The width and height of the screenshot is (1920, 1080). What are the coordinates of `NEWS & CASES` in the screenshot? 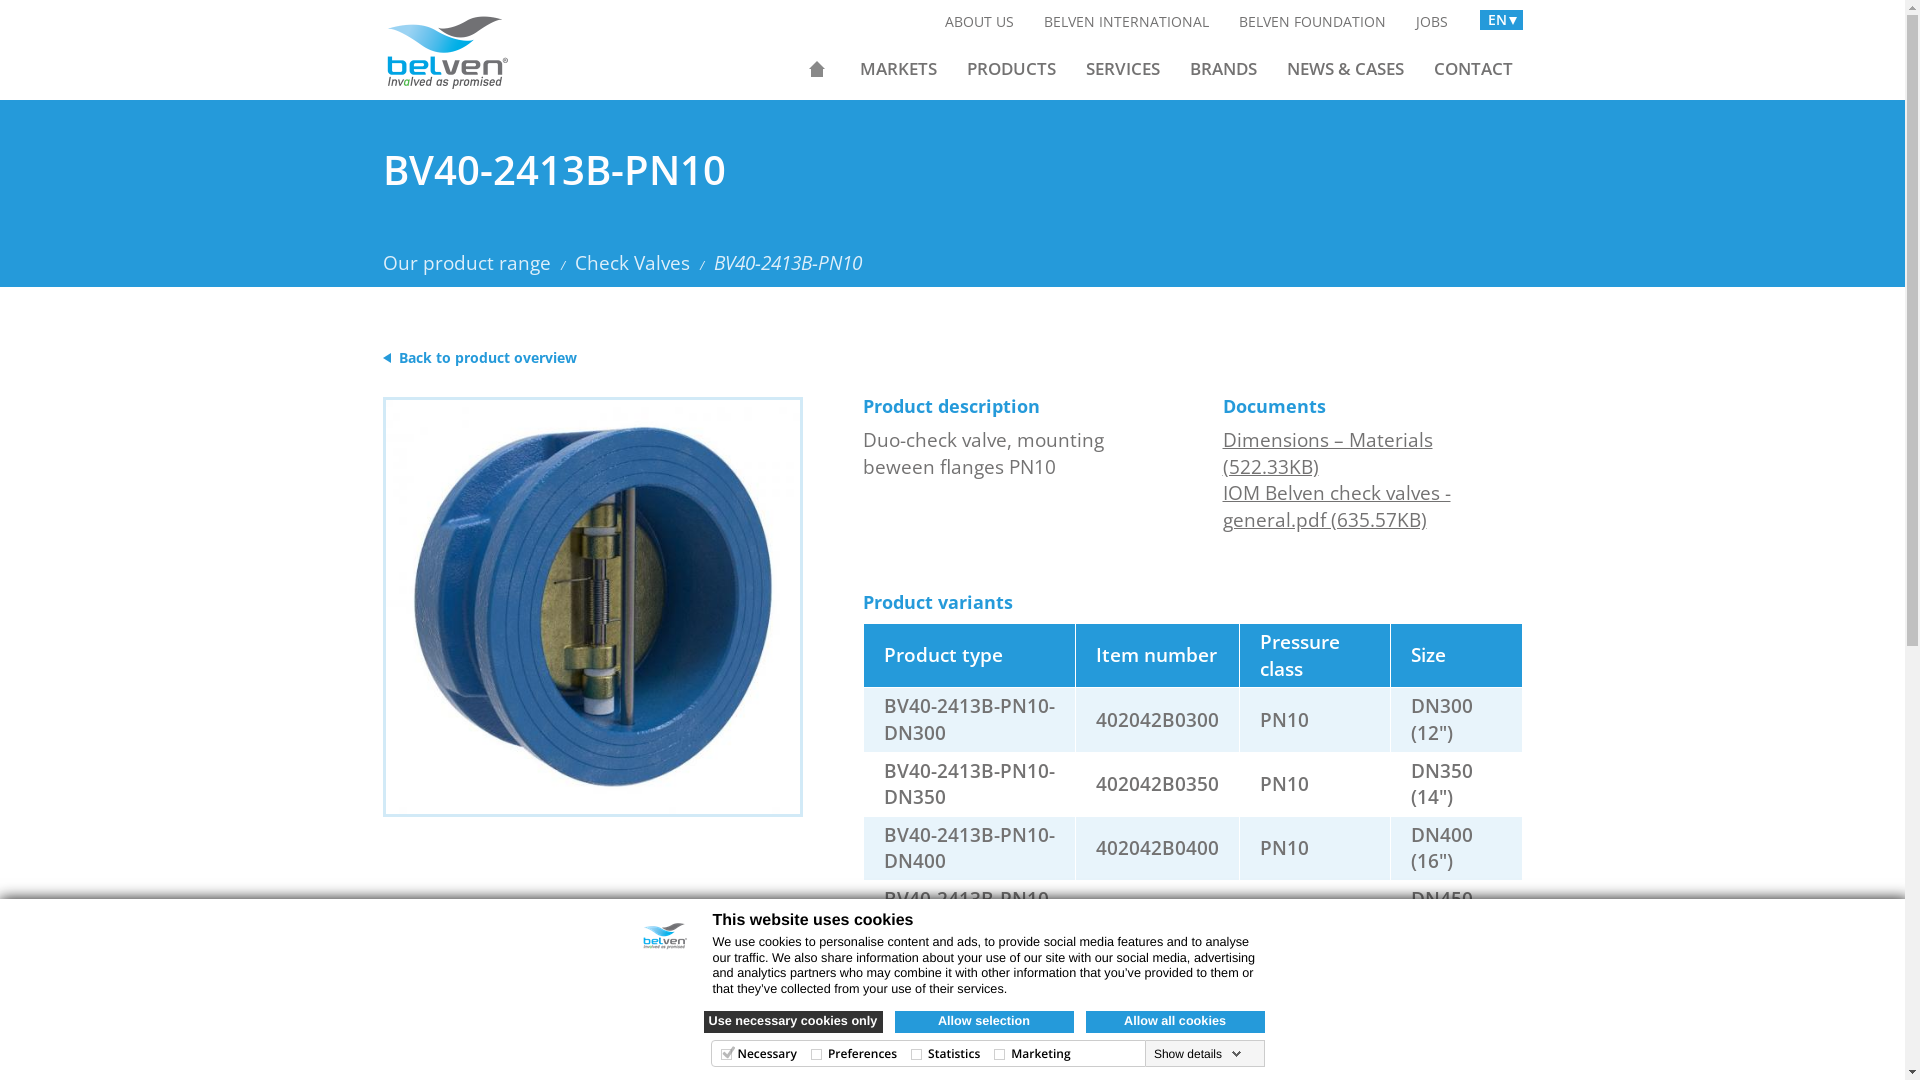 It's located at (1344, 68).